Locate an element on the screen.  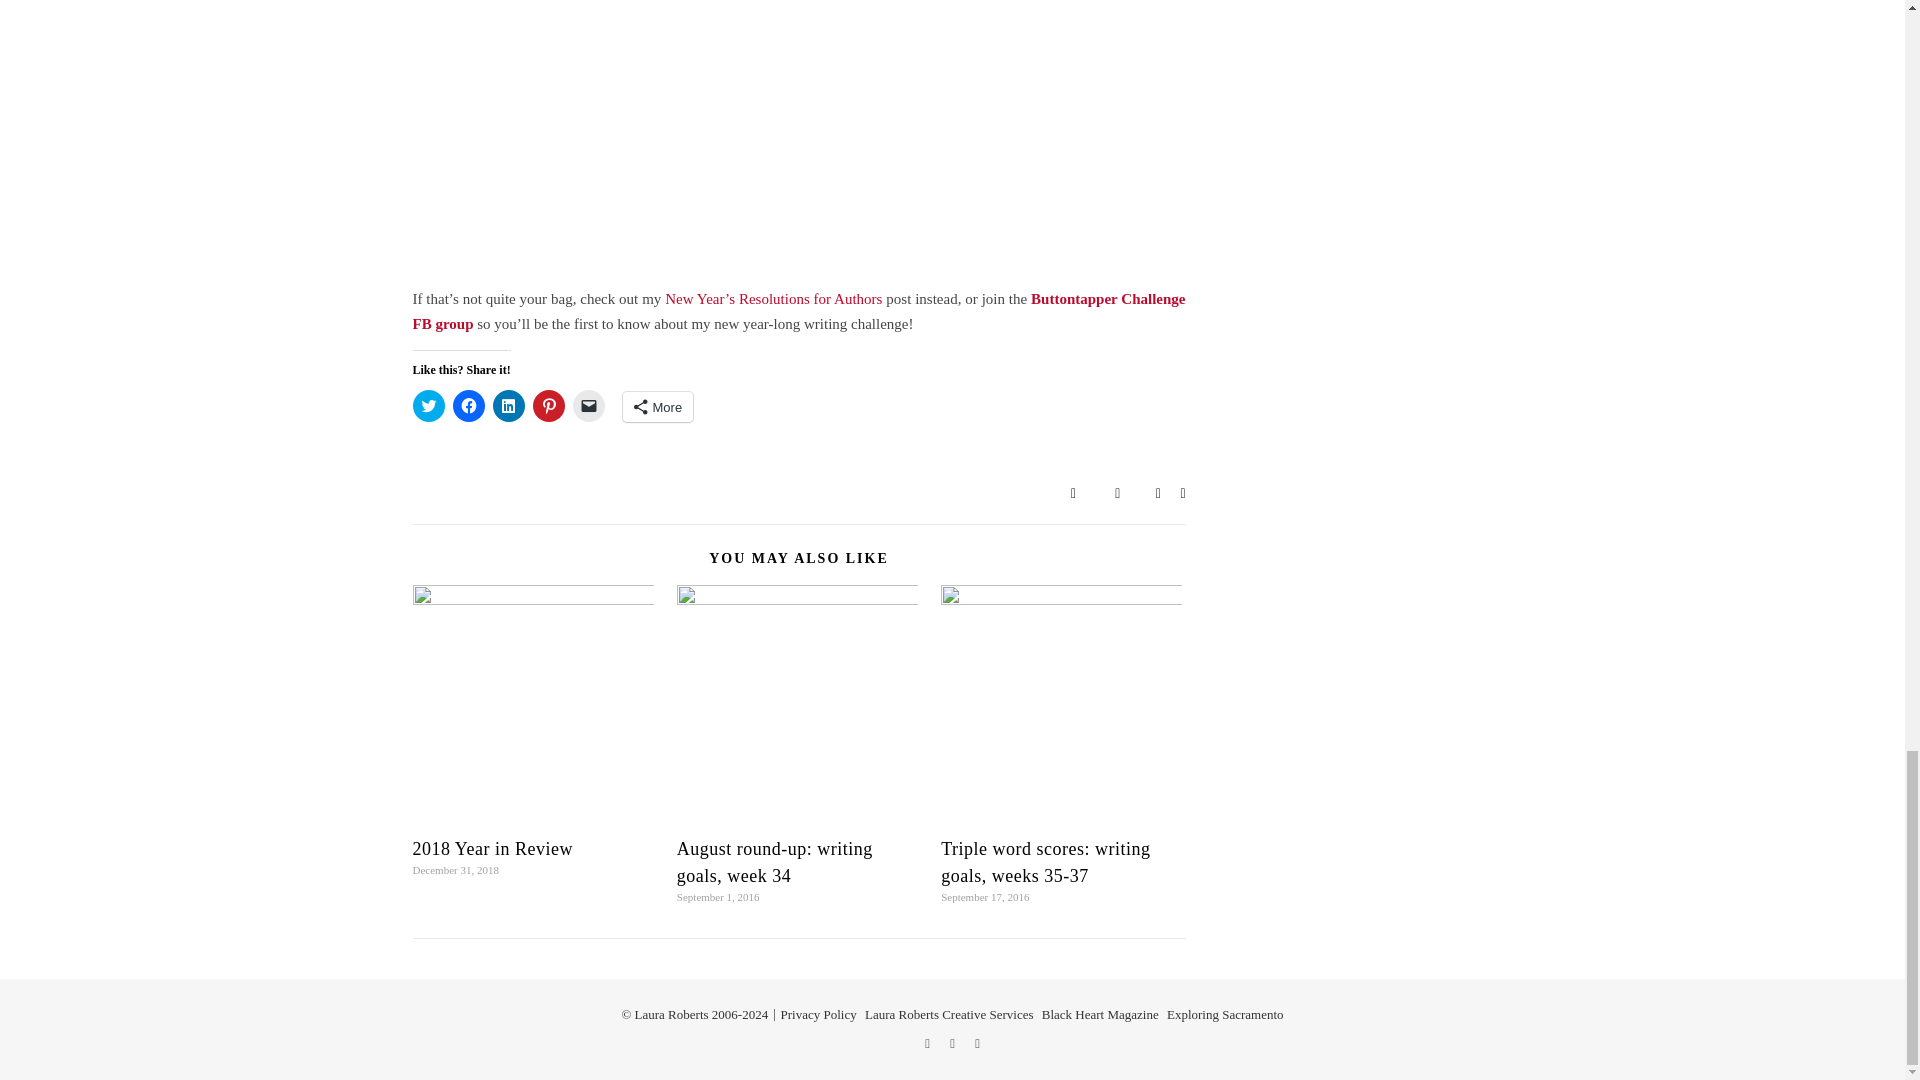
Click to share on Pinterest is located at coordinates (548, 406).